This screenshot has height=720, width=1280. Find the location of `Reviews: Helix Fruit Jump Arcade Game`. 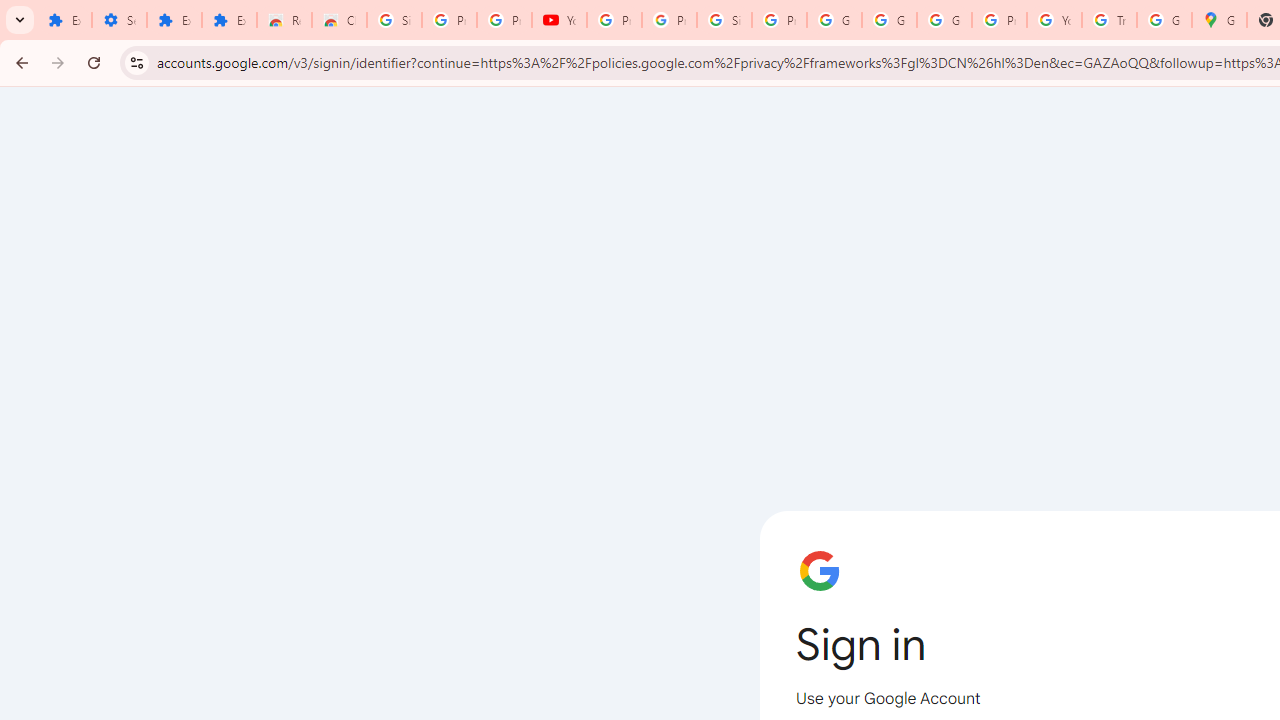

Reviews: Helix Fruit Jump Arcade Game is located at coordinates (284, 20).